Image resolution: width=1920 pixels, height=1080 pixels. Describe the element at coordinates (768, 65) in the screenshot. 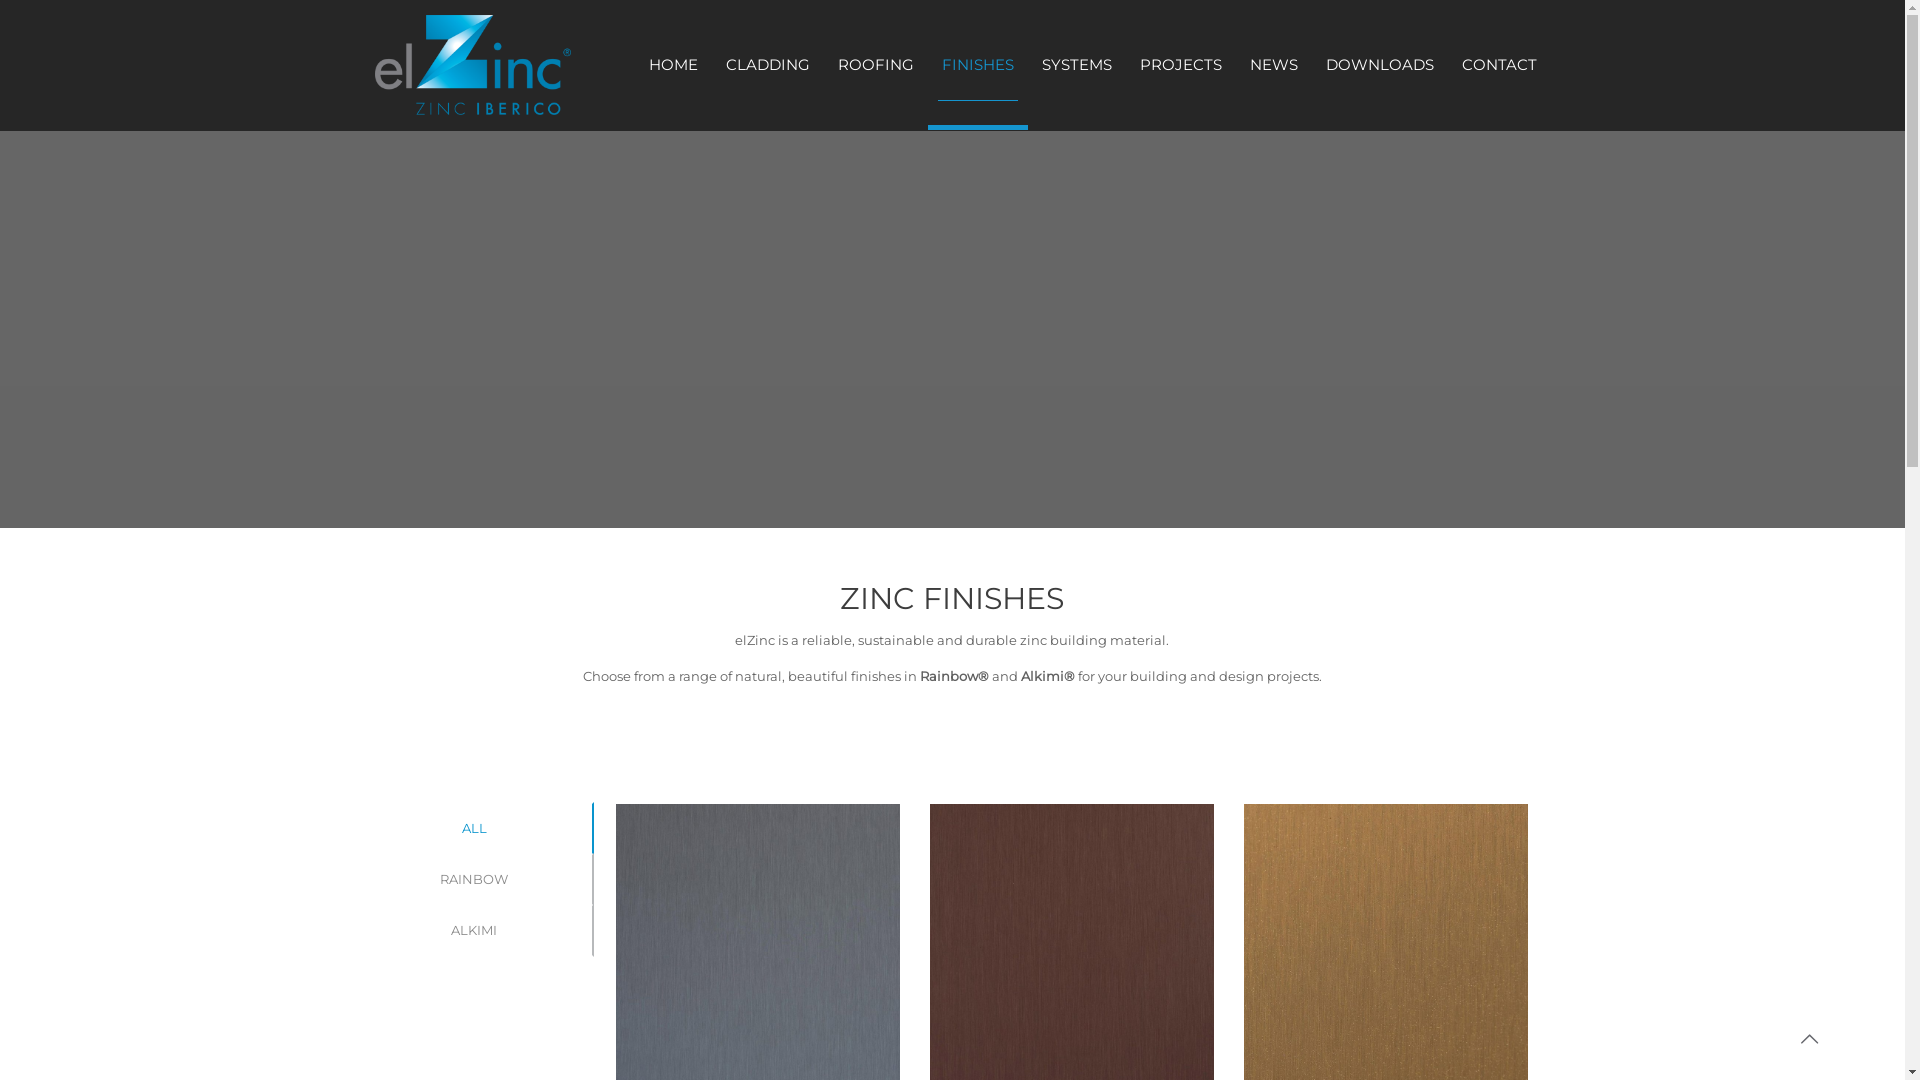

I see `CLADDING` at that location.